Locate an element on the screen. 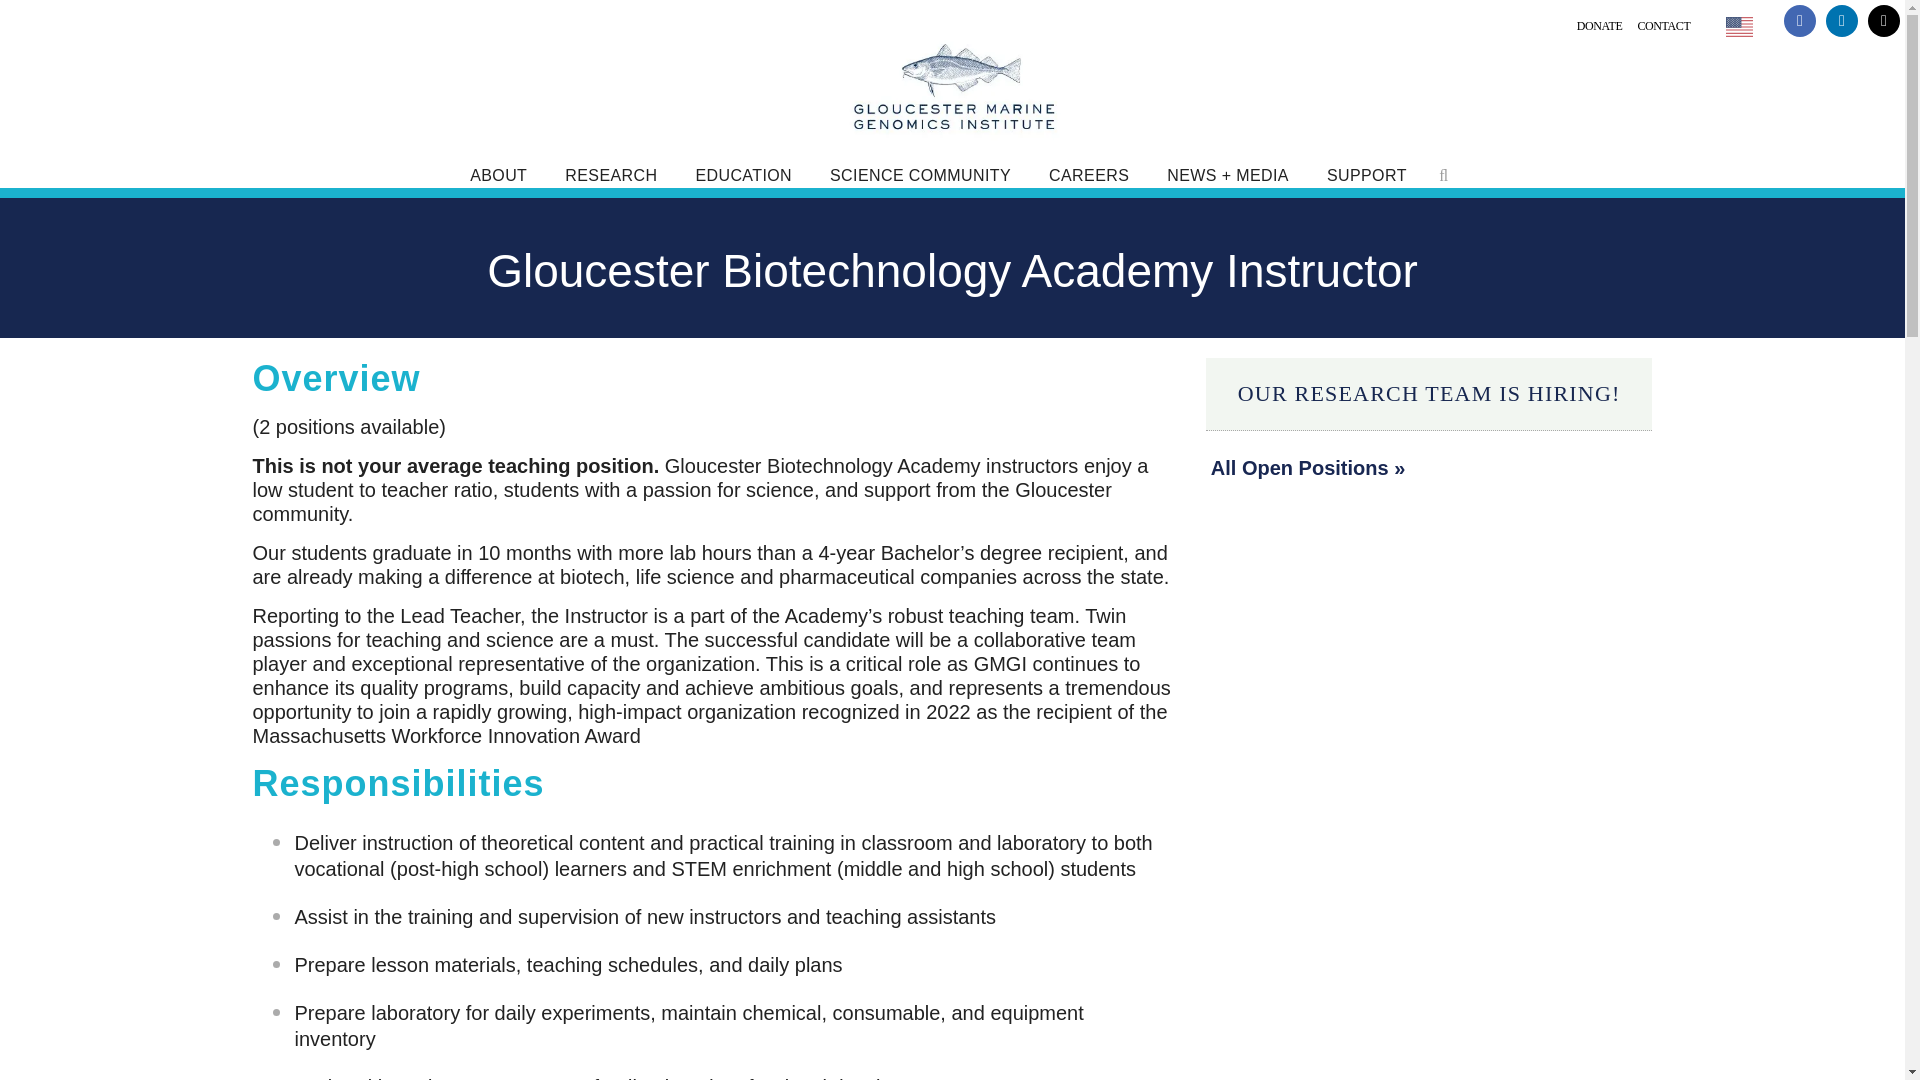 The width and height of the screenshot is (1920, 1080). DONATE is located at coordinates (1592, 26).